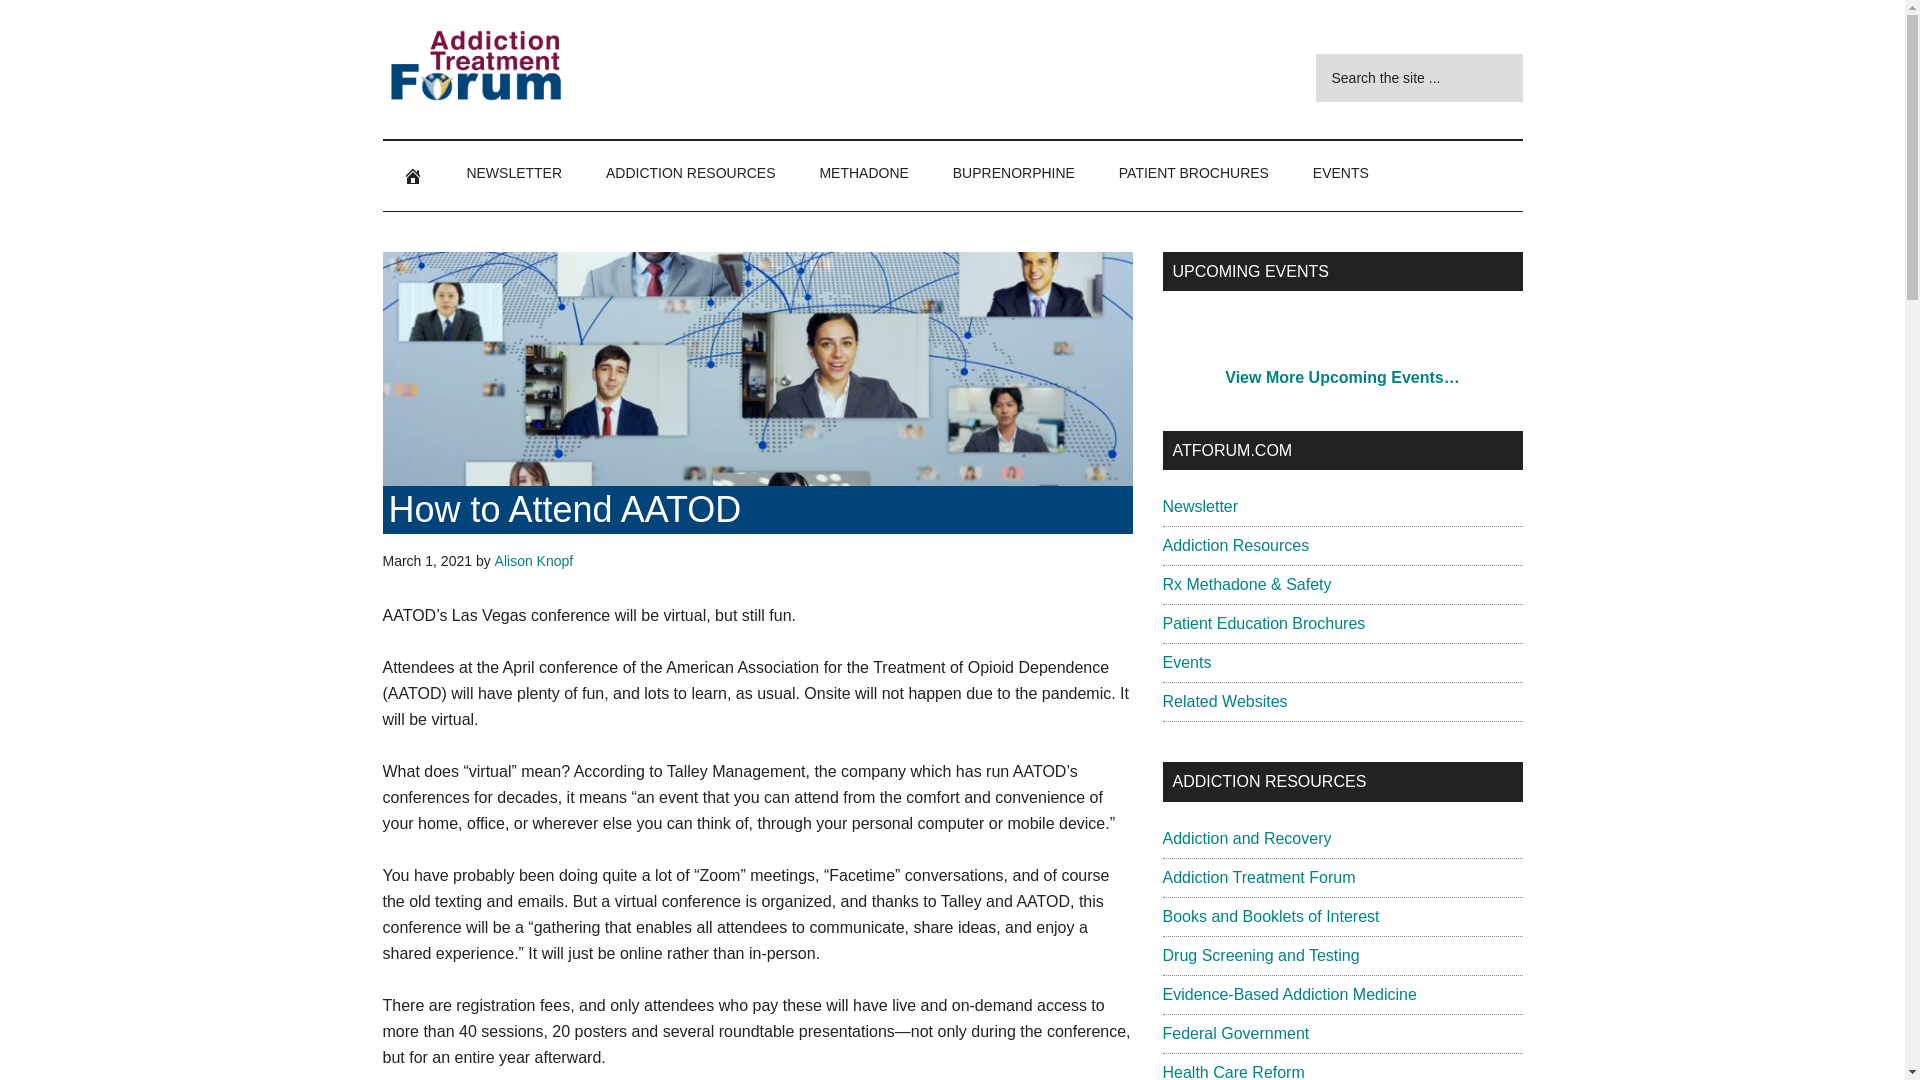 The image size is (1920, 1080). Describe the element at coordinates (1186, 662) in the screenshot. I see `Events` at that location.